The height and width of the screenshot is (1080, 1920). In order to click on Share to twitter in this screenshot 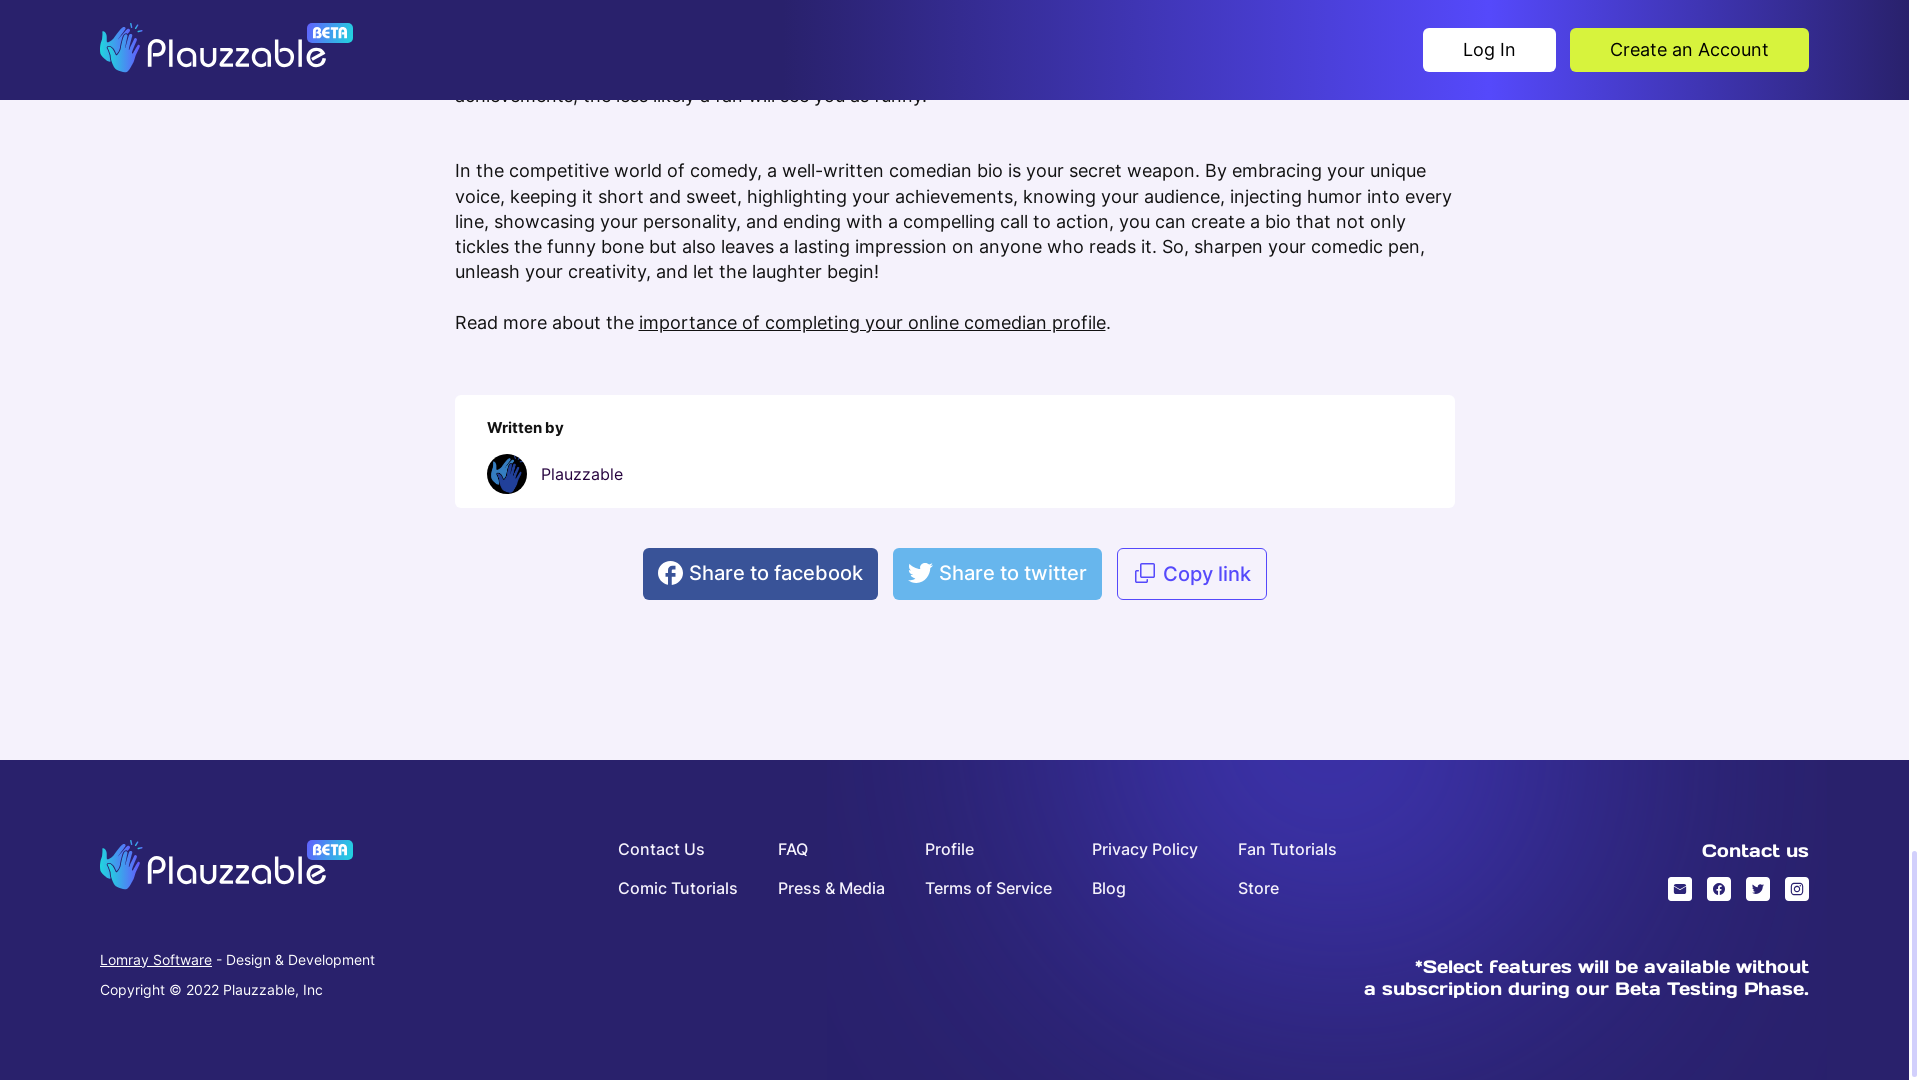, I will do `click(996, 574)`.